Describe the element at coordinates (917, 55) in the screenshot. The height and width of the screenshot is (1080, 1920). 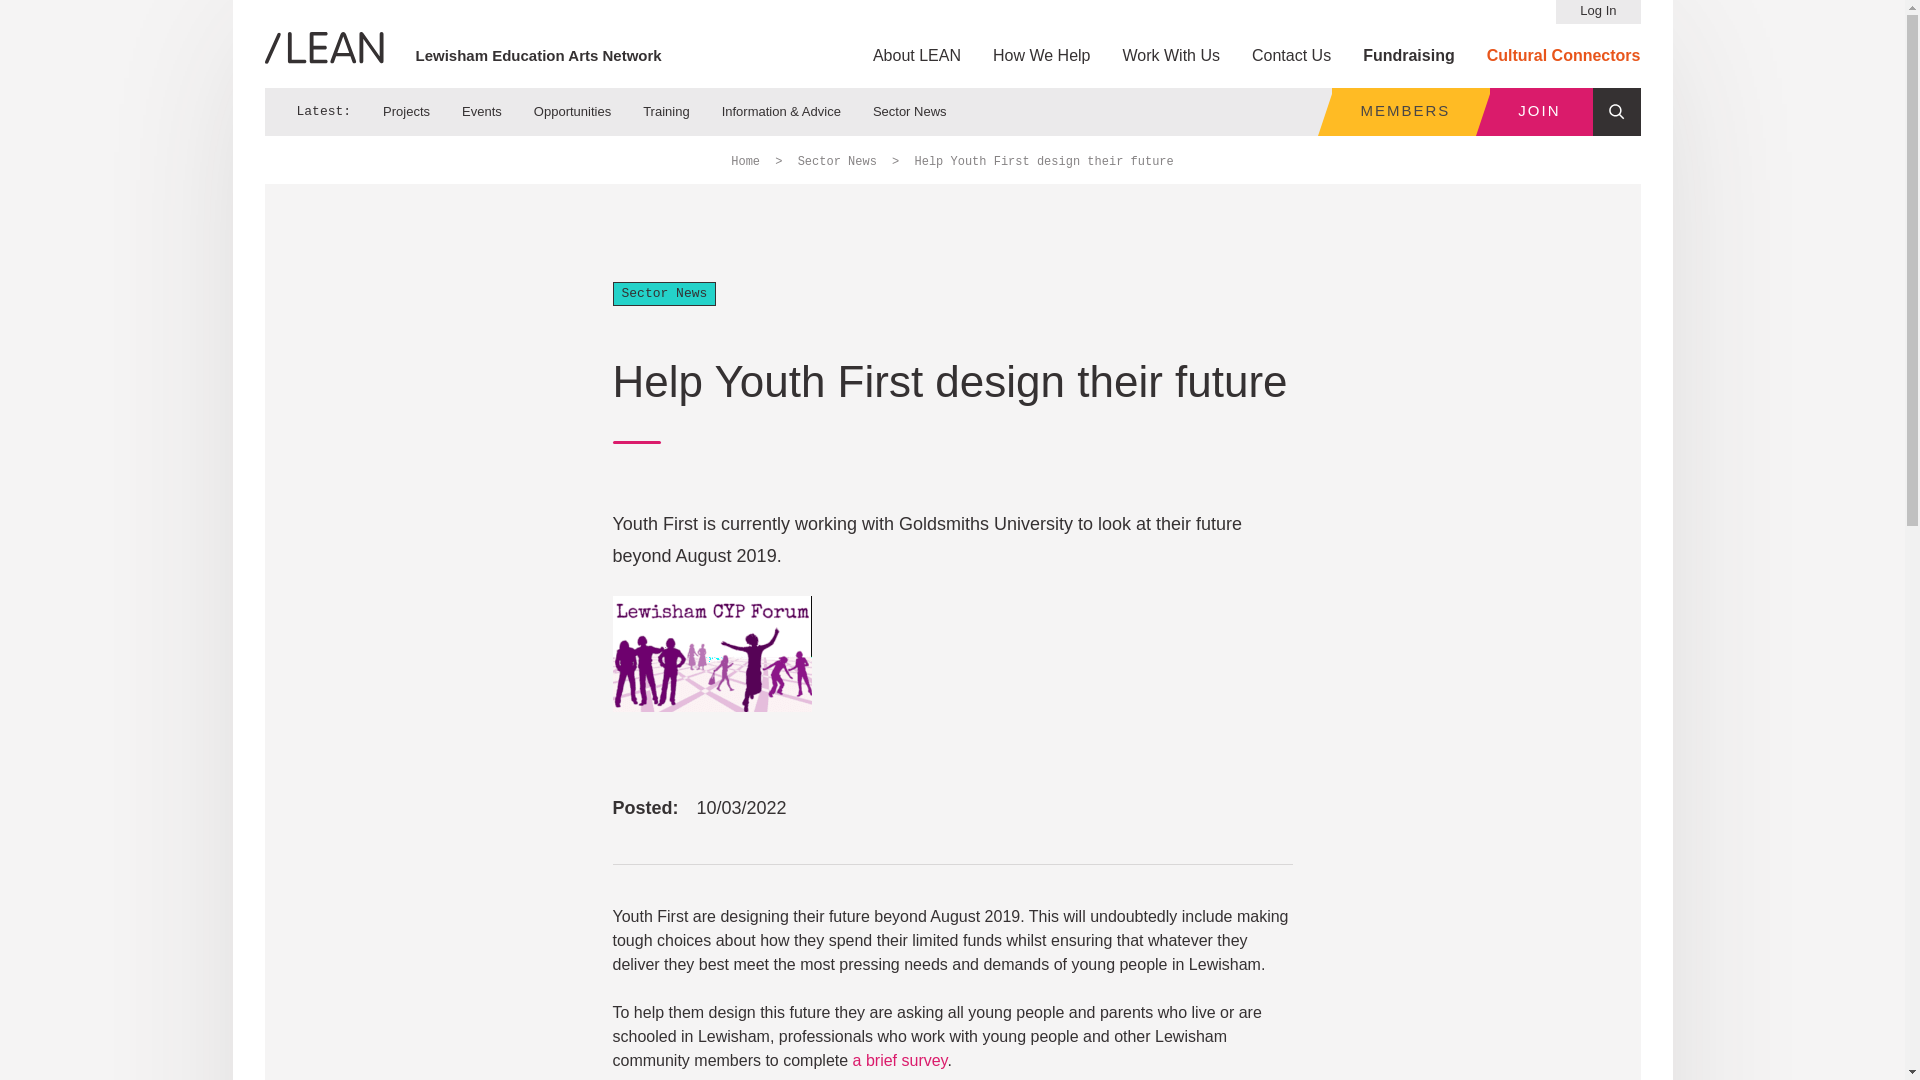
I see `About LEAN` at that location.